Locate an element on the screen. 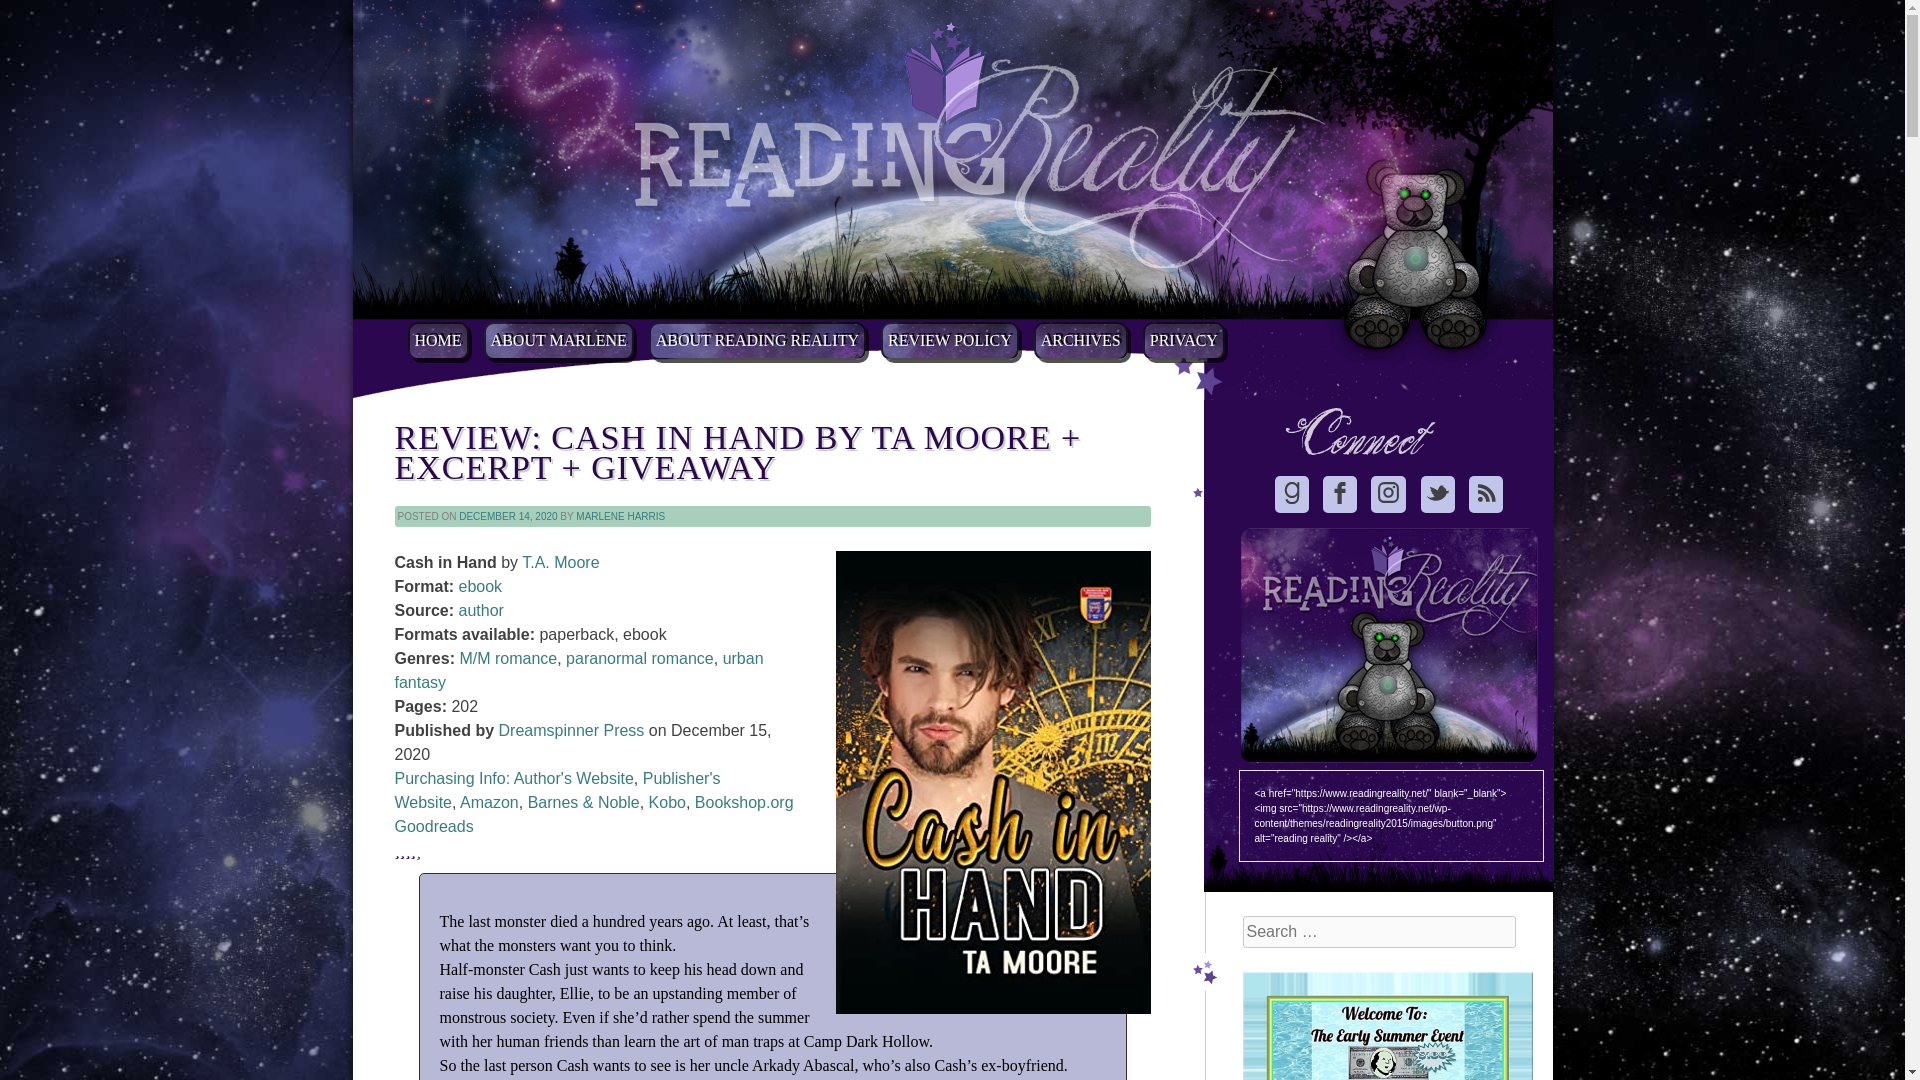  ABOUT READING REALITY is located at coordinates (756, 340).